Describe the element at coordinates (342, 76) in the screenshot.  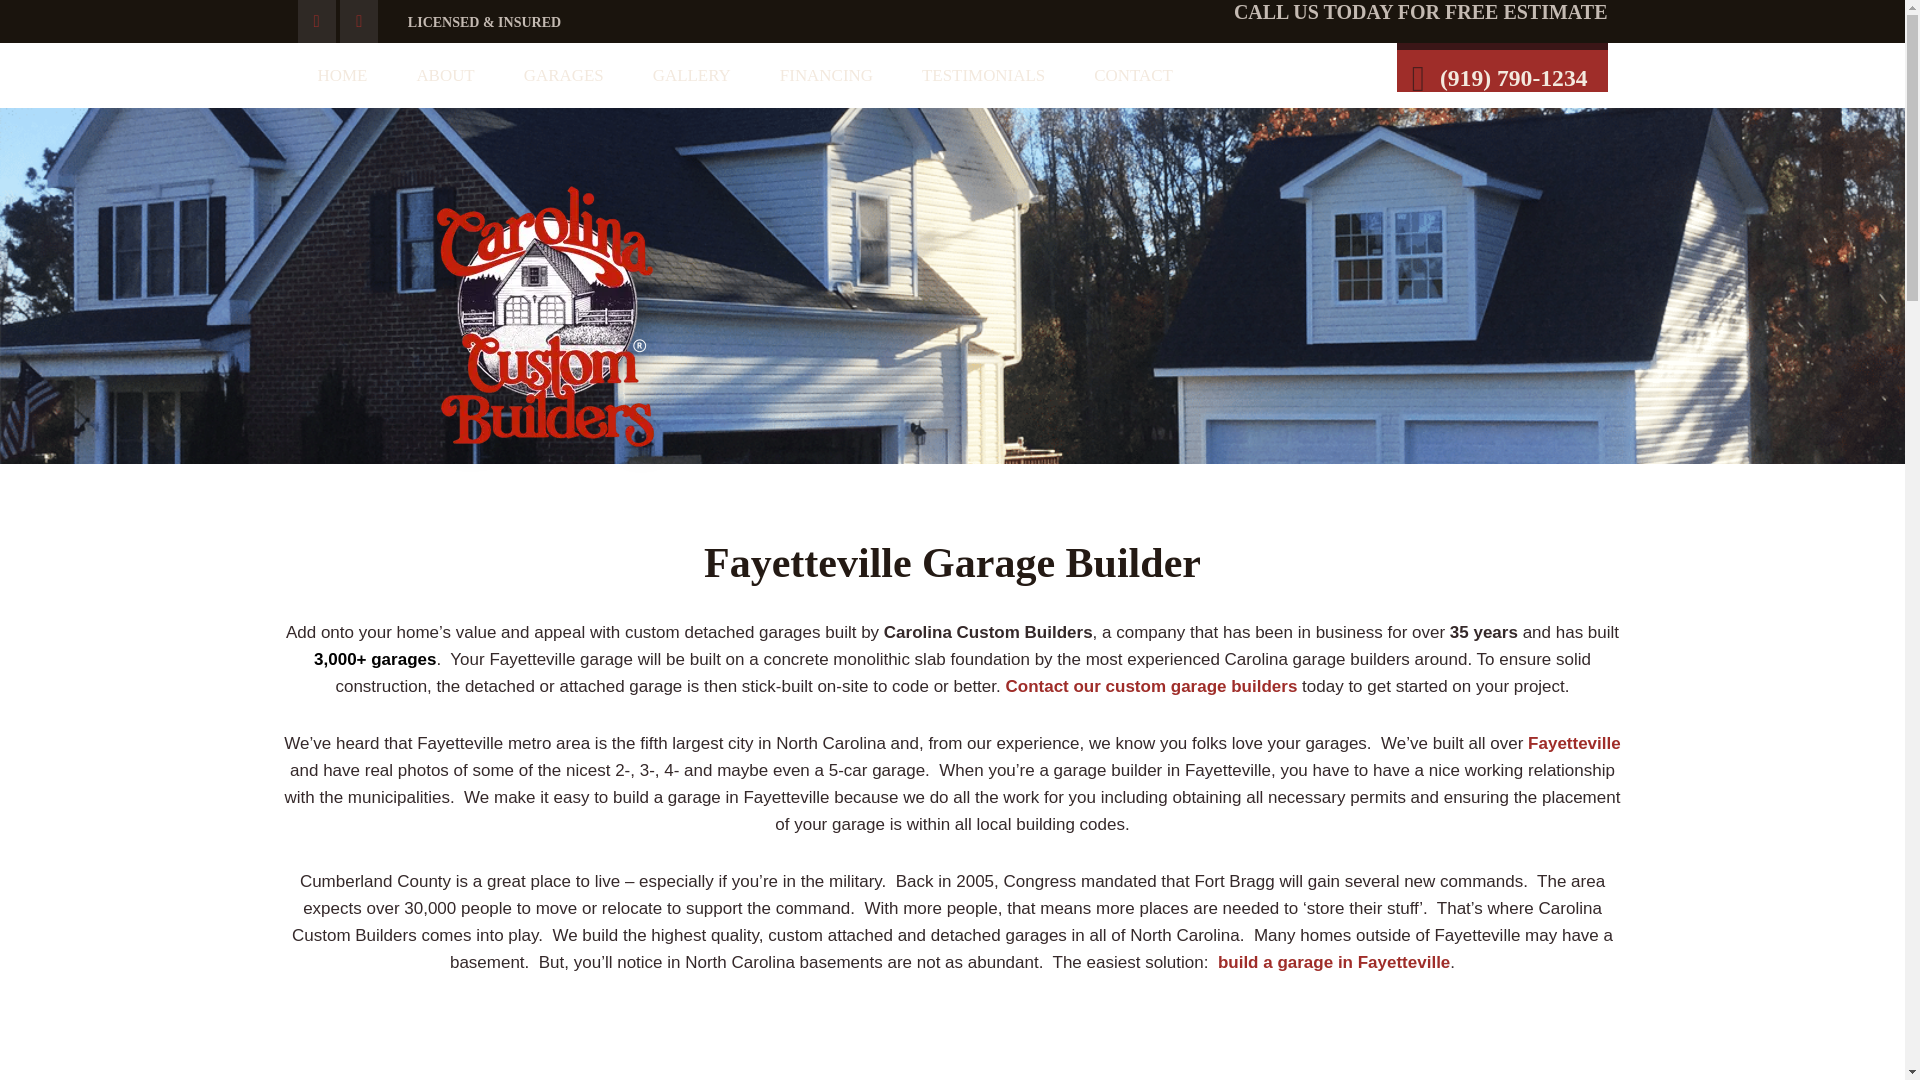
I see `HOME` at that location.